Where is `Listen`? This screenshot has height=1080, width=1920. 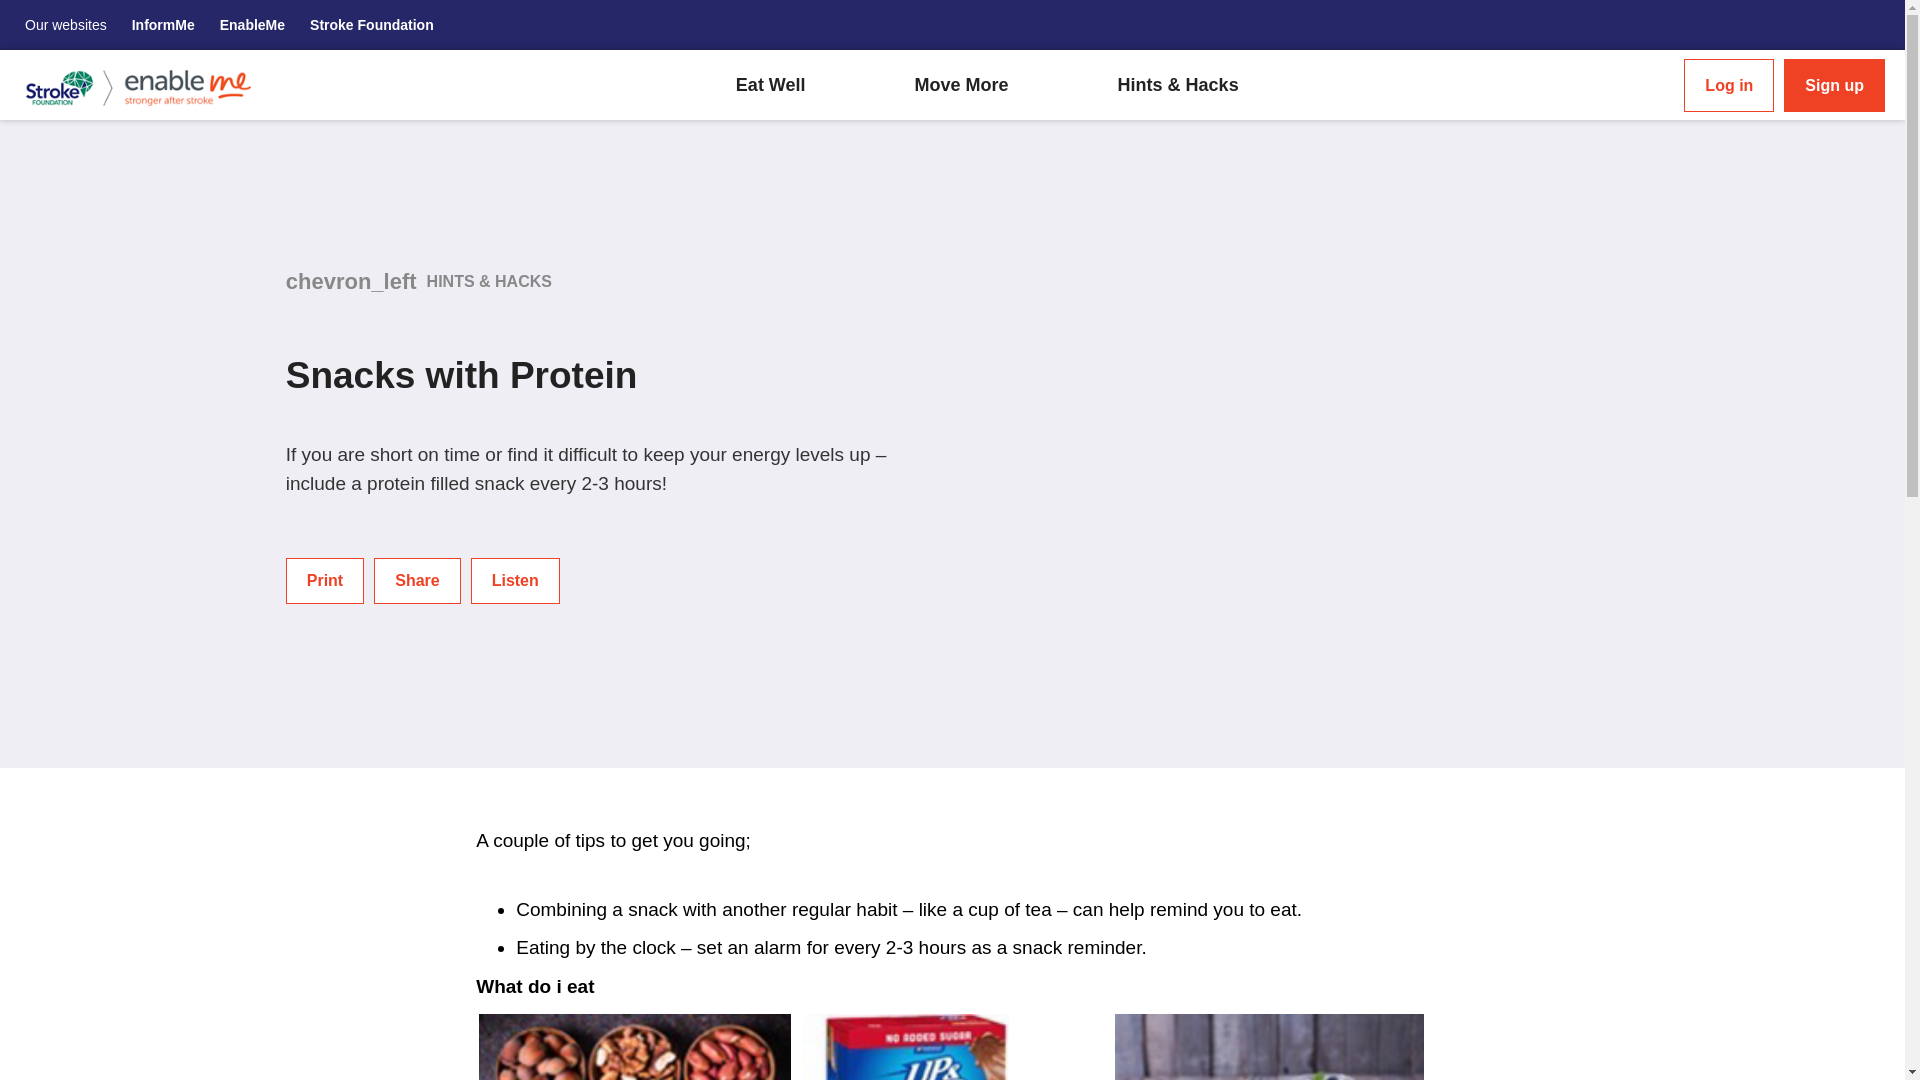 Listen is located at coordinates (515, 580).